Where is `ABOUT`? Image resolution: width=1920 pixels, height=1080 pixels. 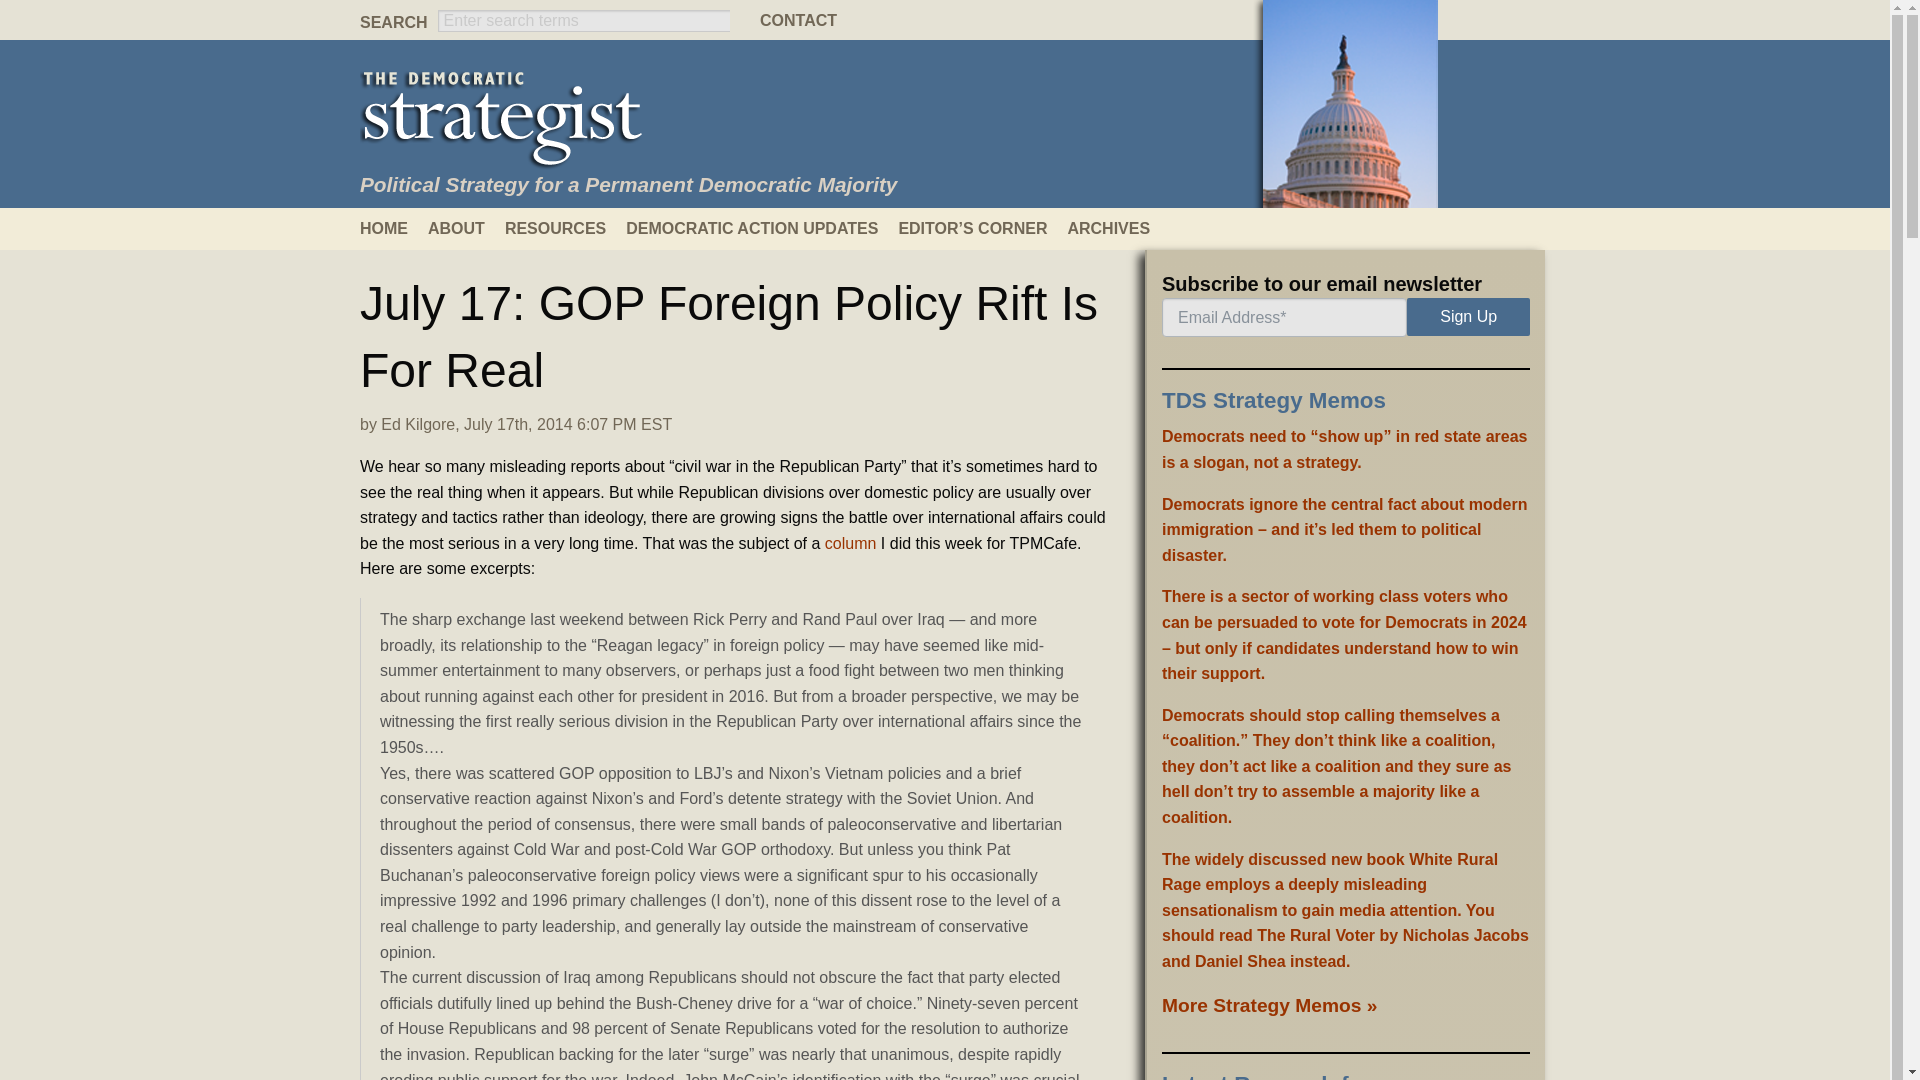 ABOUT is located at coordinates (466, 228).